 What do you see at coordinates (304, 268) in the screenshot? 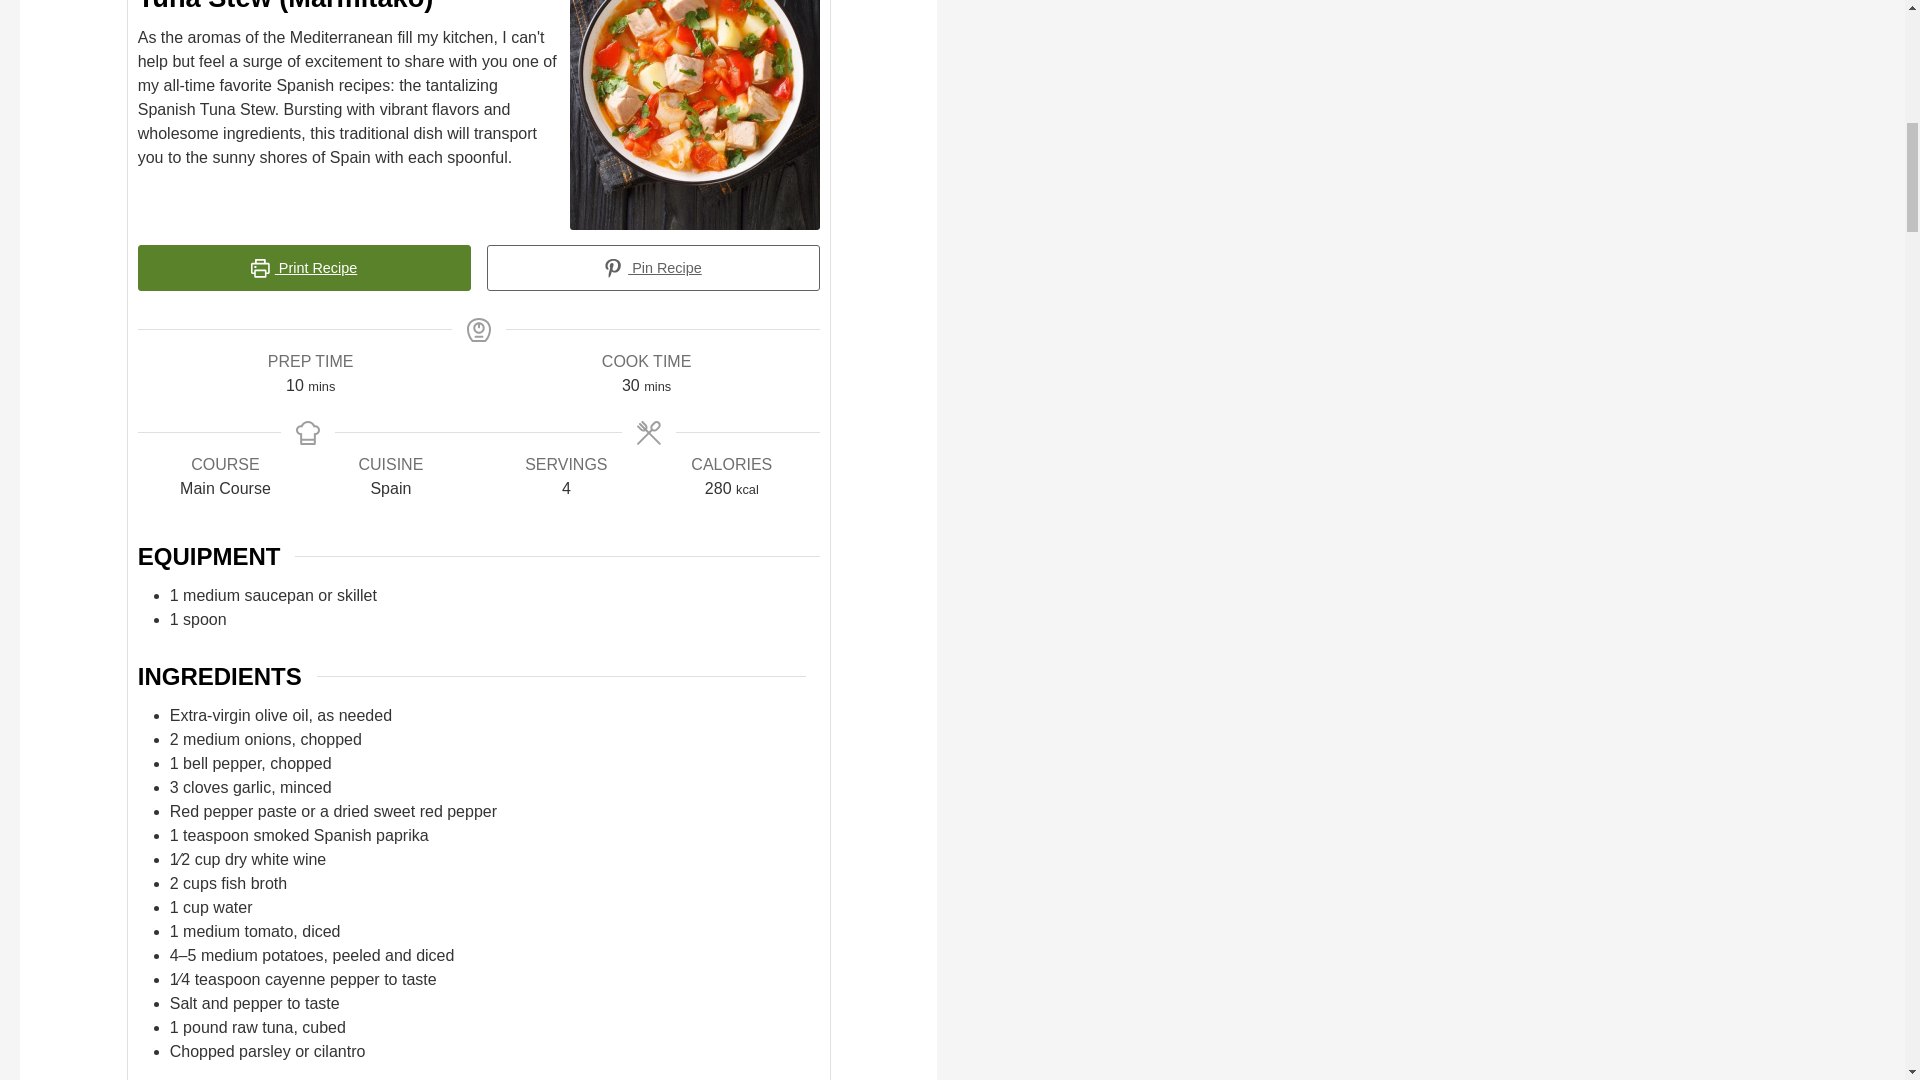
I see `Print Recipe` at bounding box center [304, 268].